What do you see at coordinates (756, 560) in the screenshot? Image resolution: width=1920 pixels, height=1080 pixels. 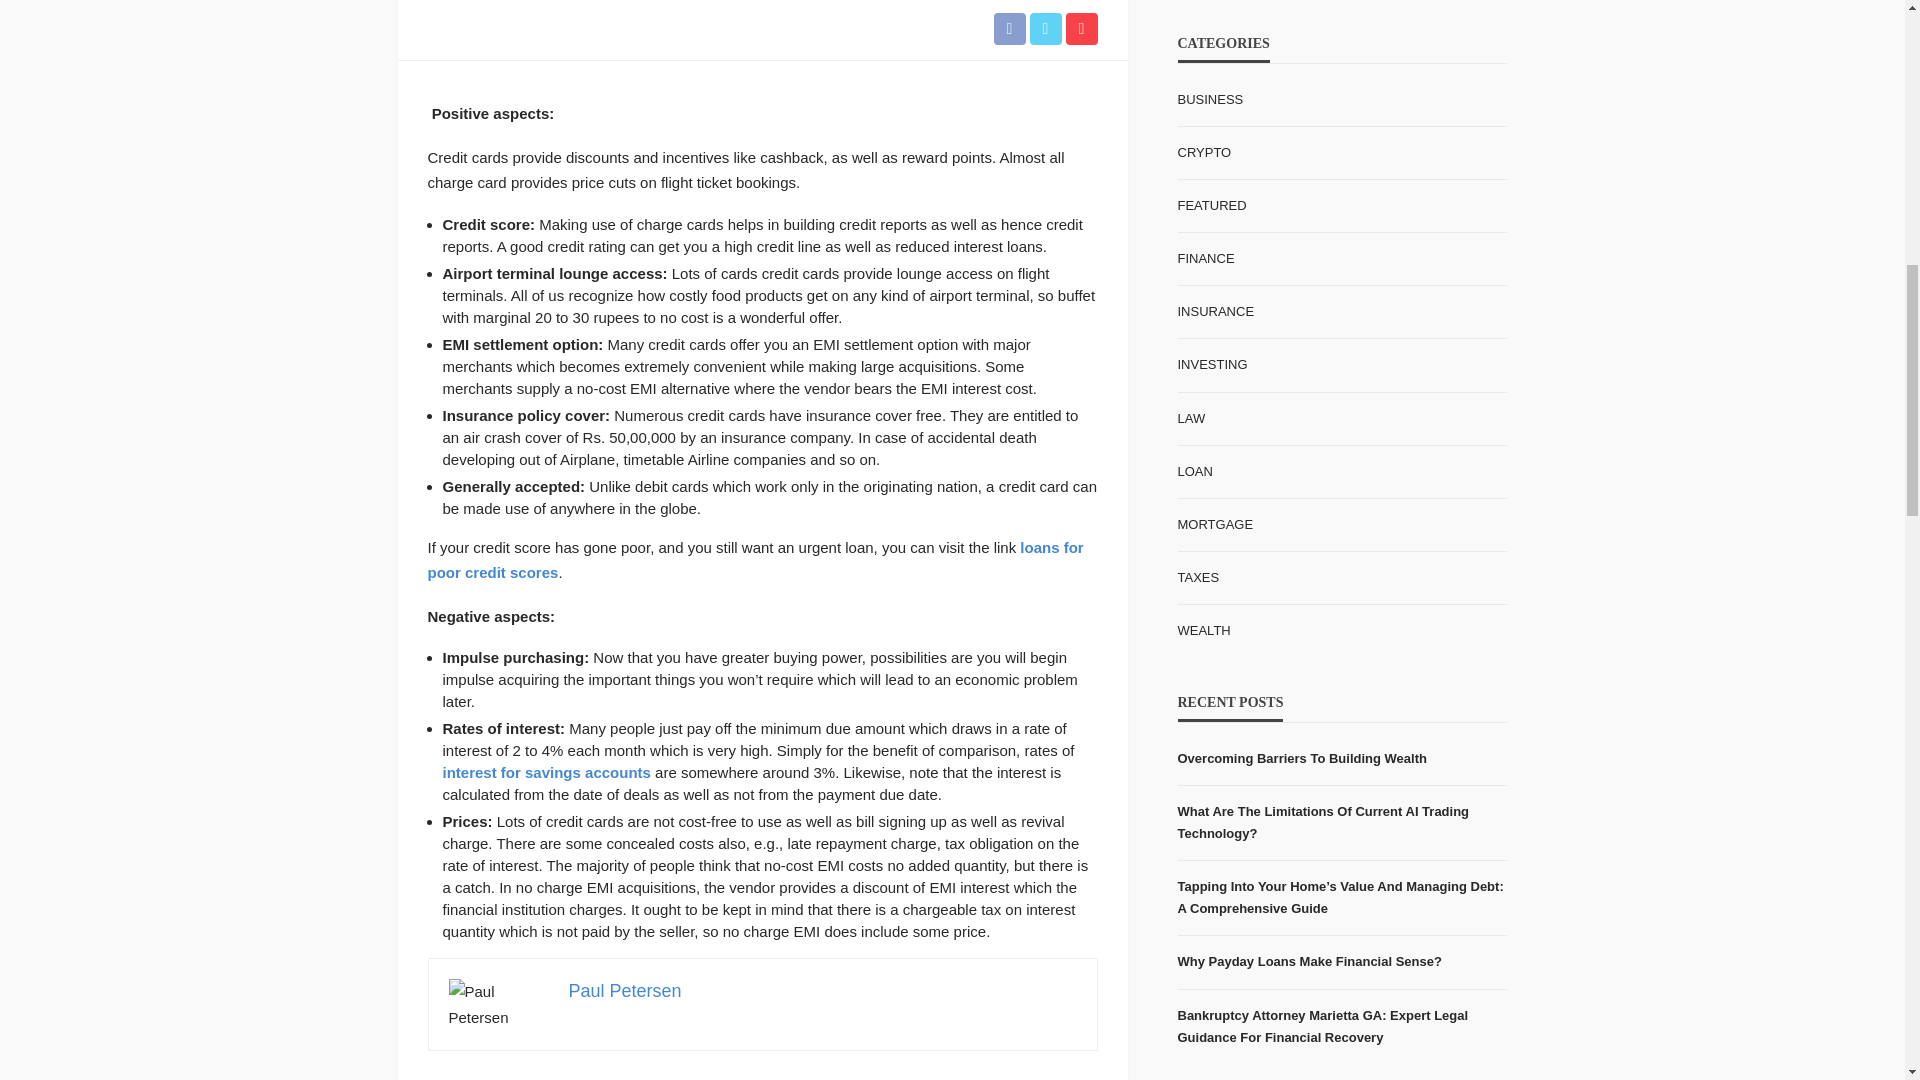 I see `loans for poor credit scores` at bounding box center [756, 560].